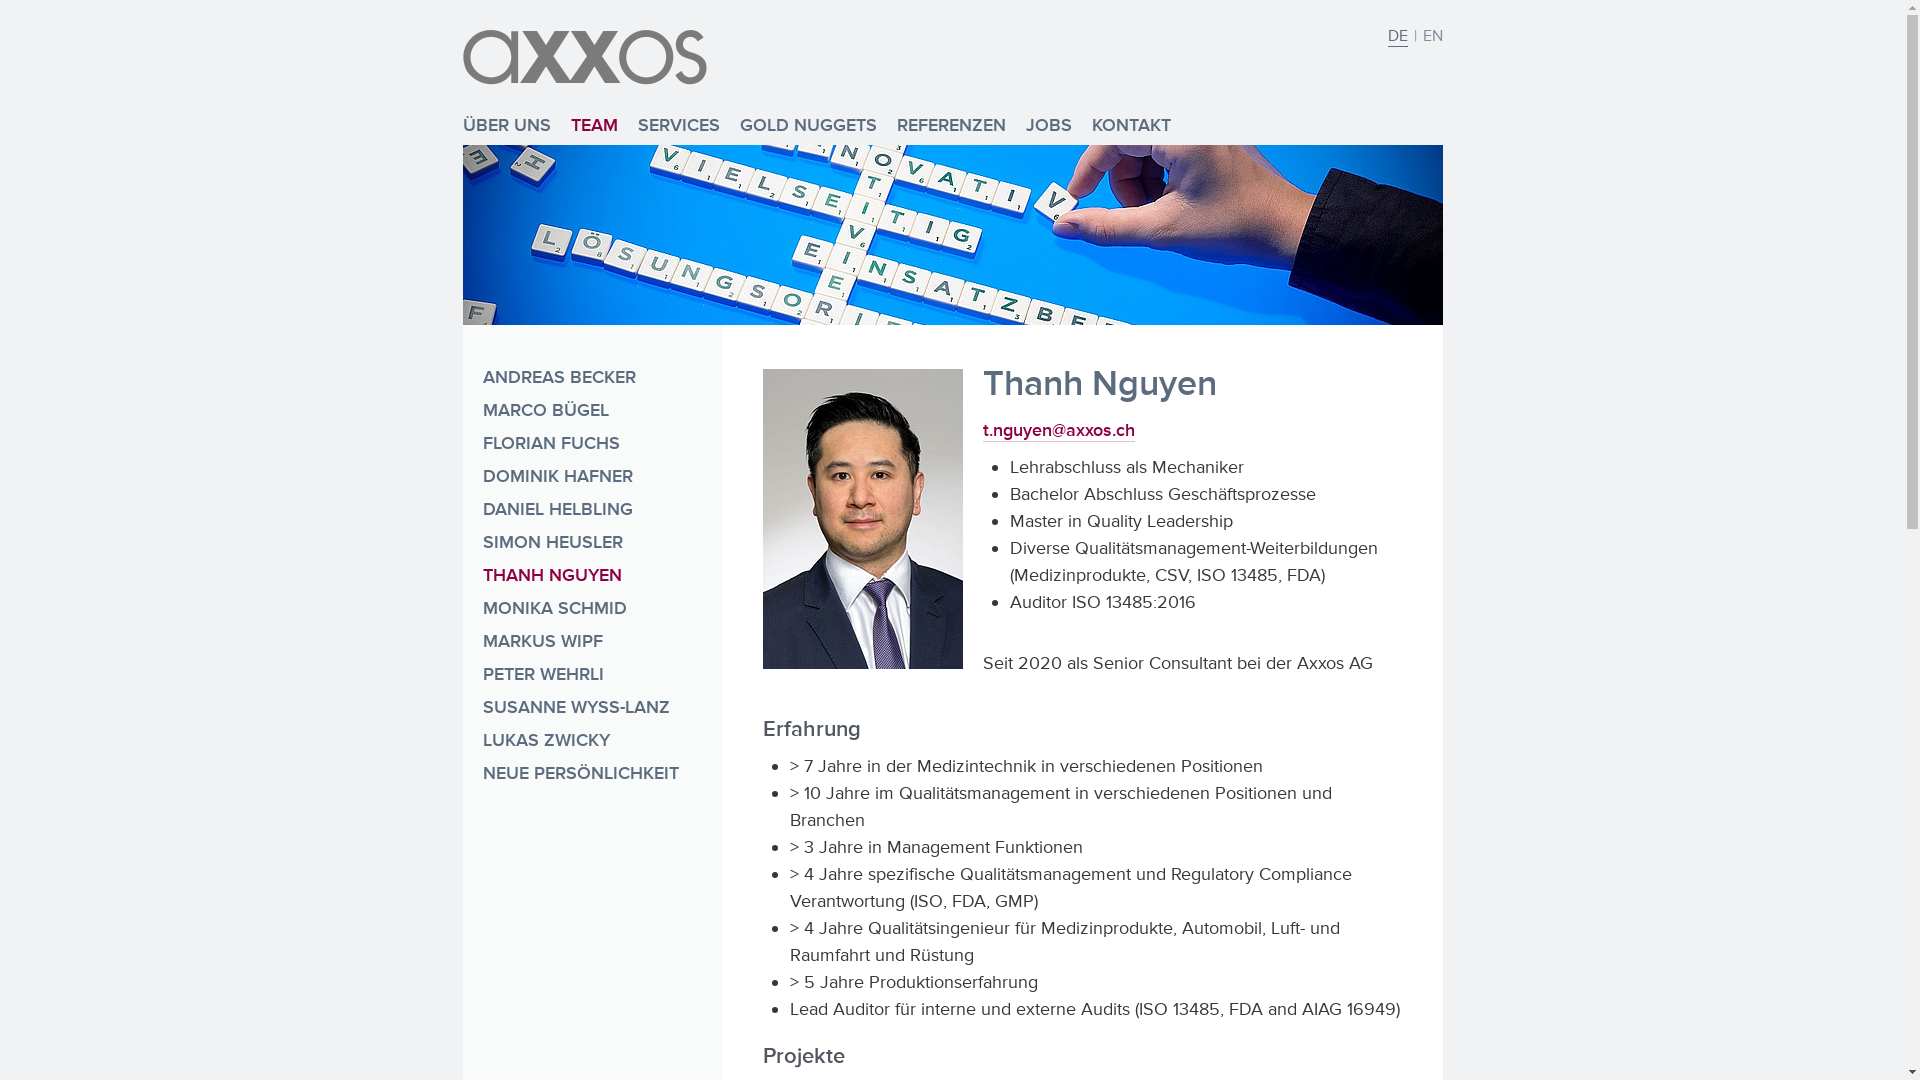  Describe the element at coordinates (1058, 430) in the screenshot. I see `t.nguyen@axxos.ch` at that location.